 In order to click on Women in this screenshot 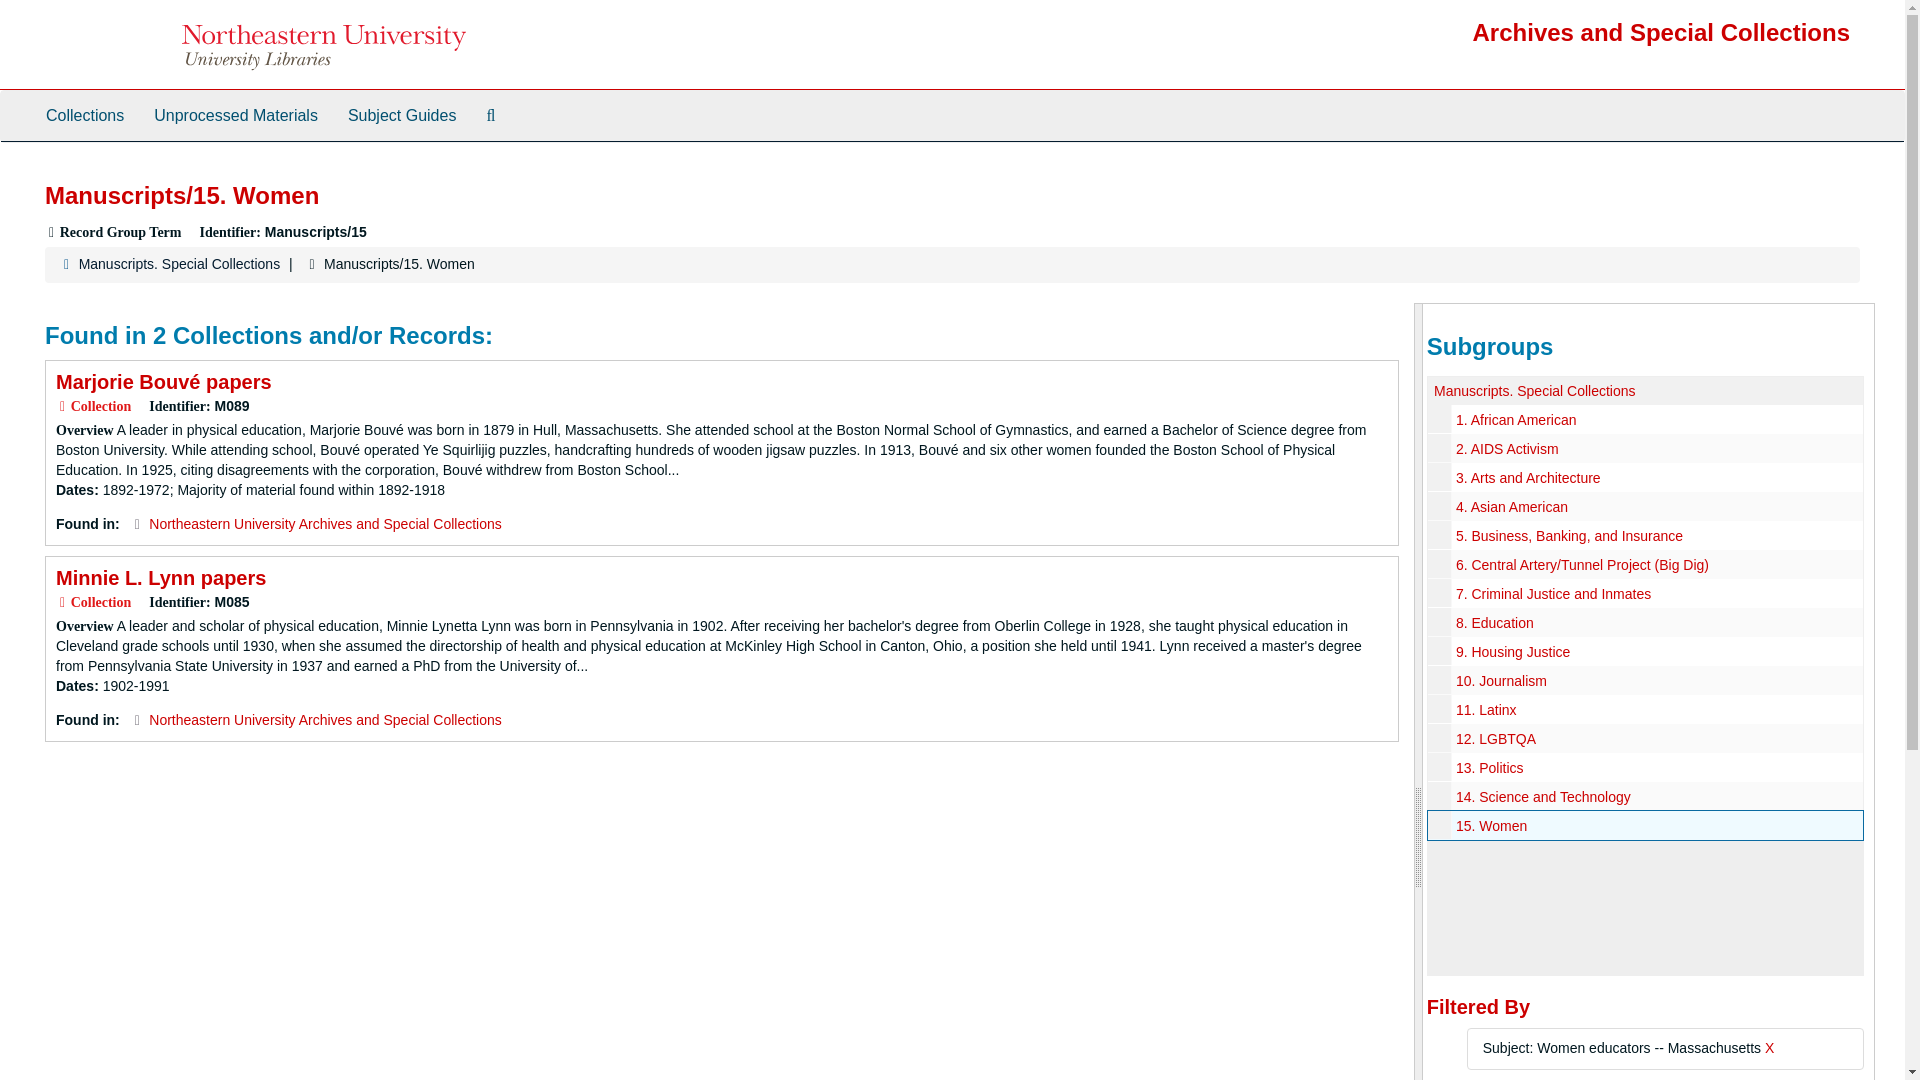, I will do `click(1645, 826)`.